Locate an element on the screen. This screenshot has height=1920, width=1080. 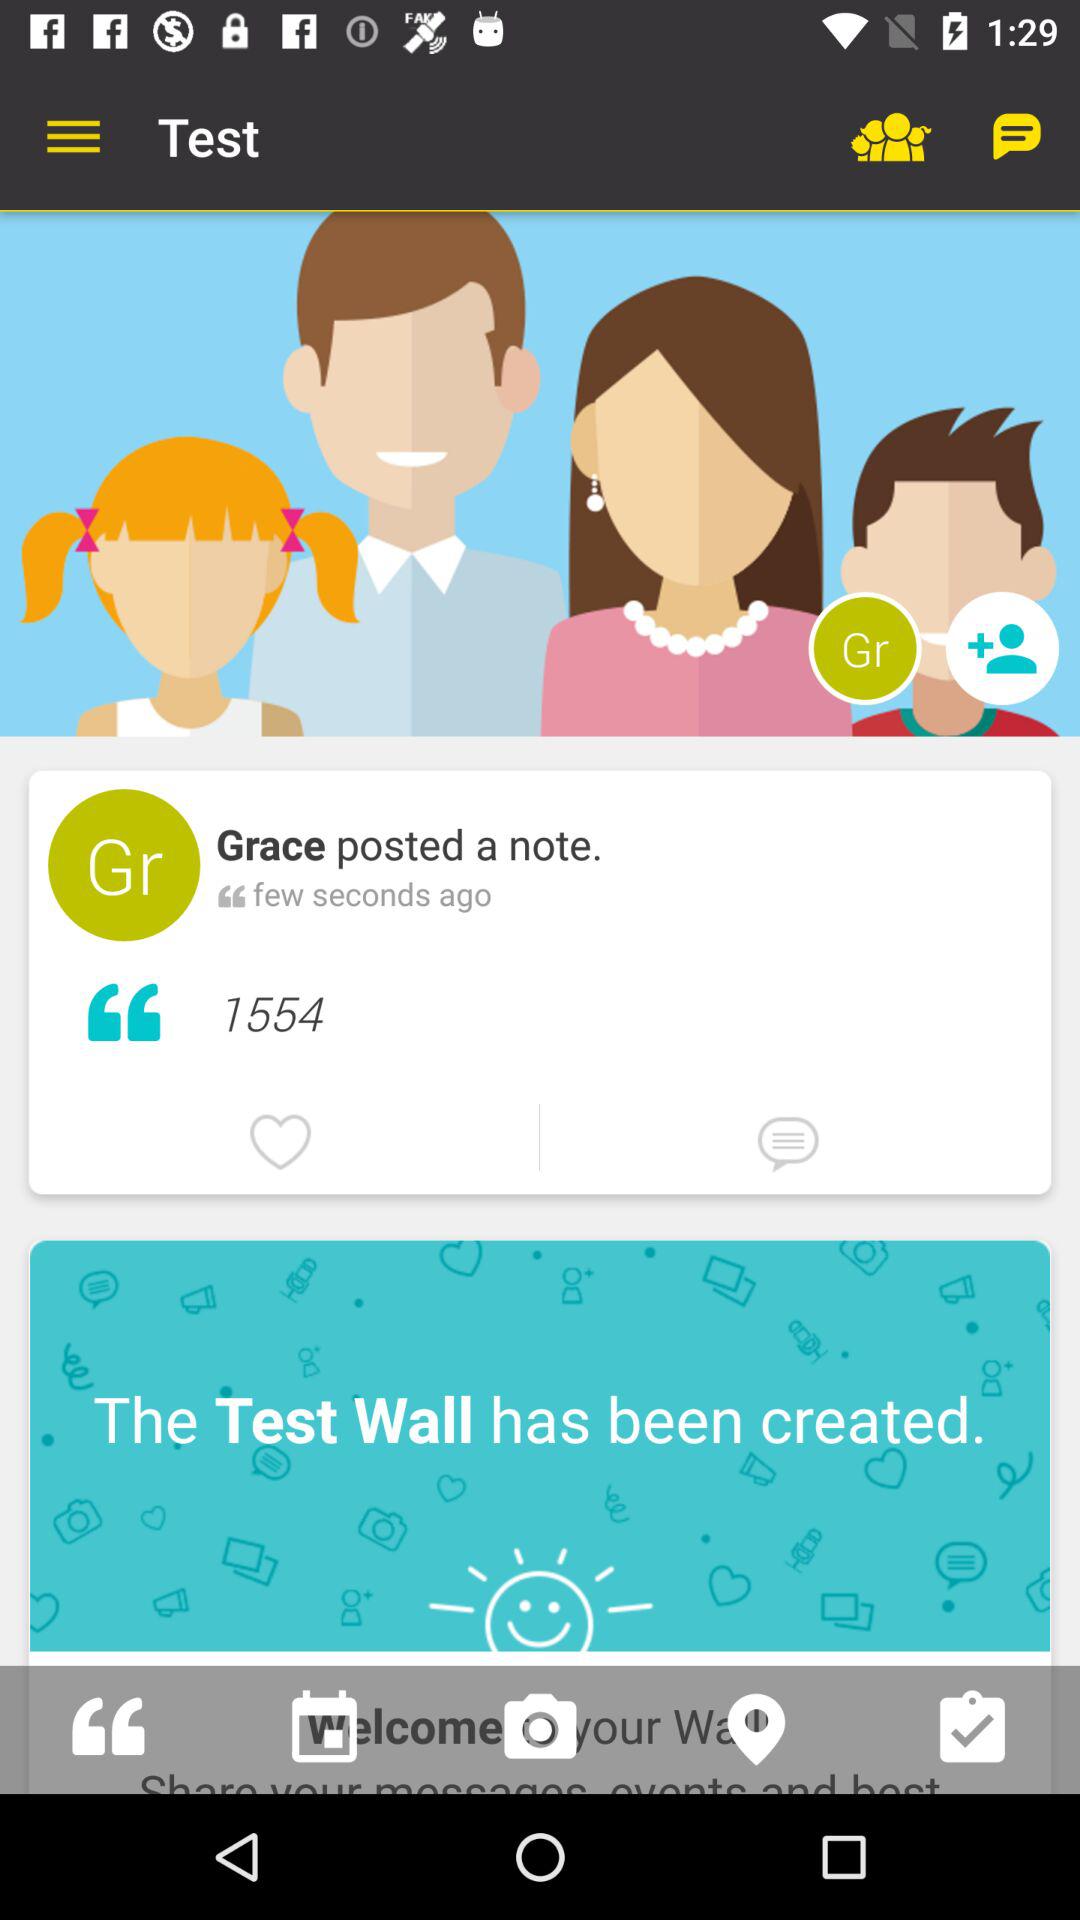
save this choice is located at coordinates (972, 1730).